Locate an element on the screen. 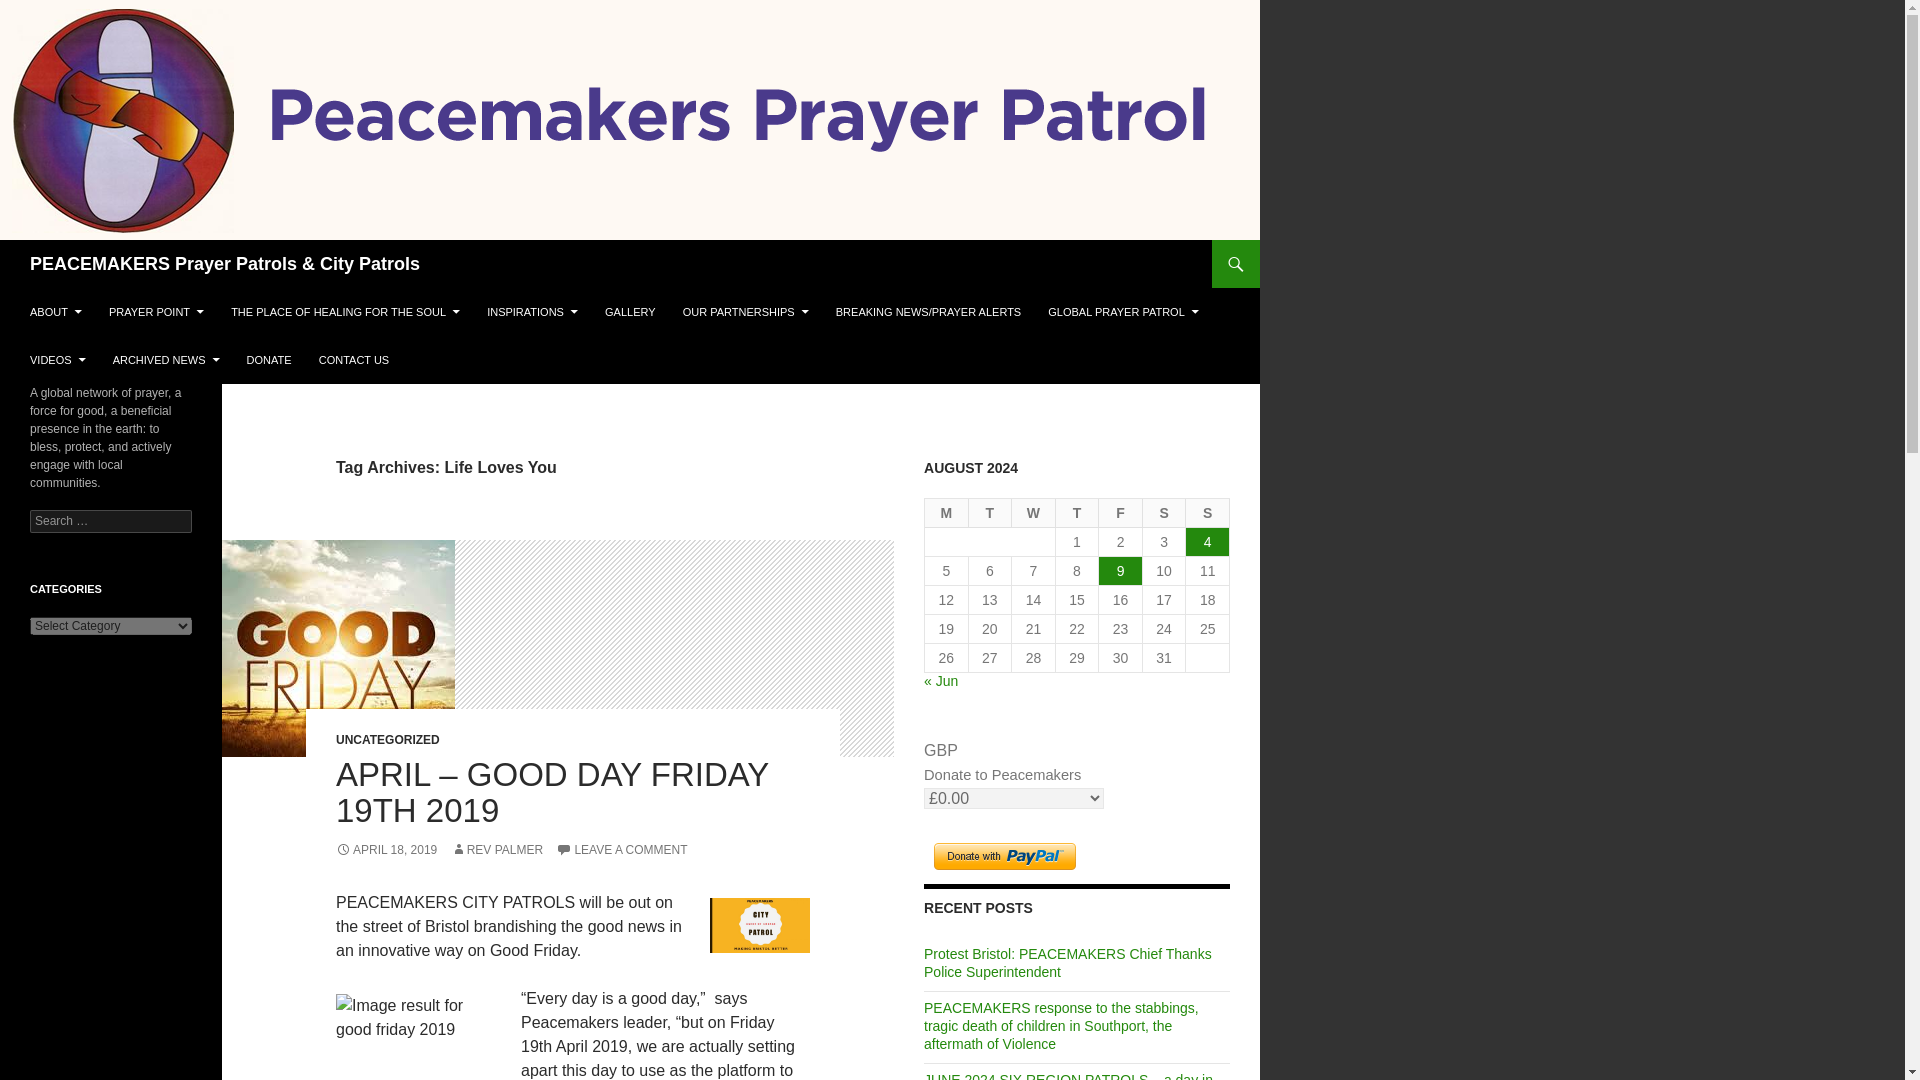  THE PLACE OF HEALING FOR THE SOUL is located at coordinates (345, 312).